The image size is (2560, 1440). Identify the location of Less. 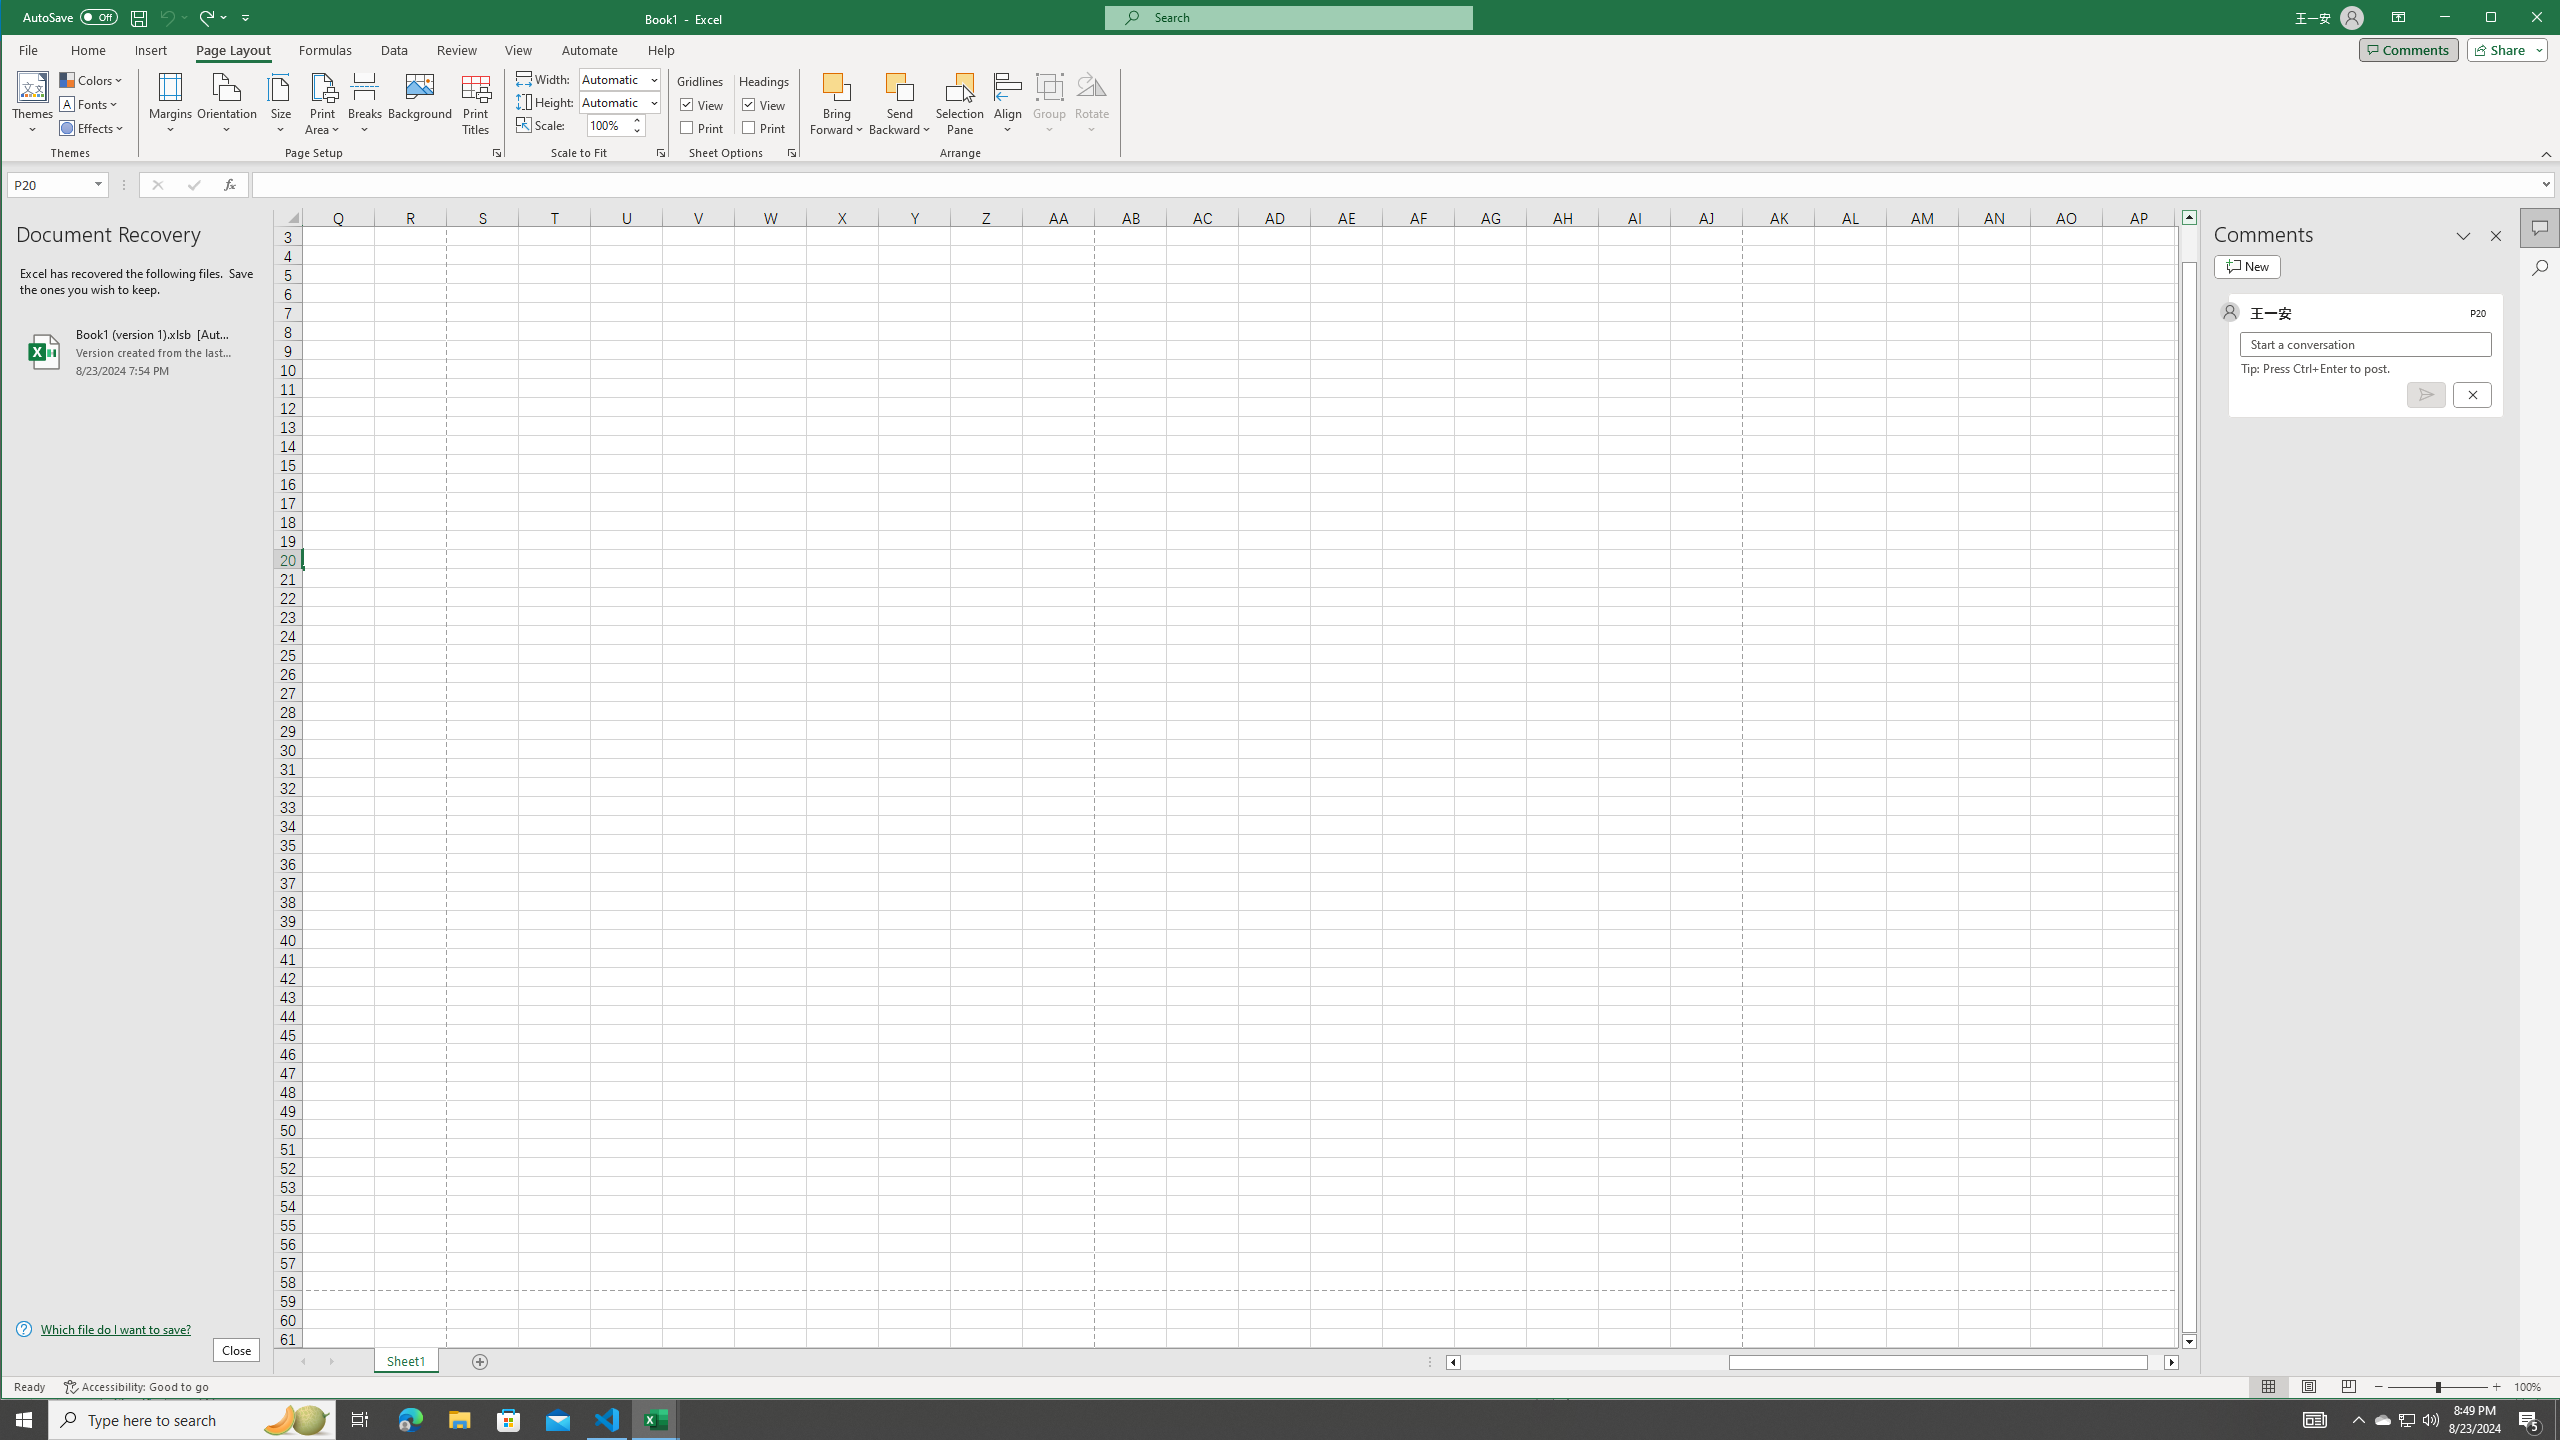
(636, 130).